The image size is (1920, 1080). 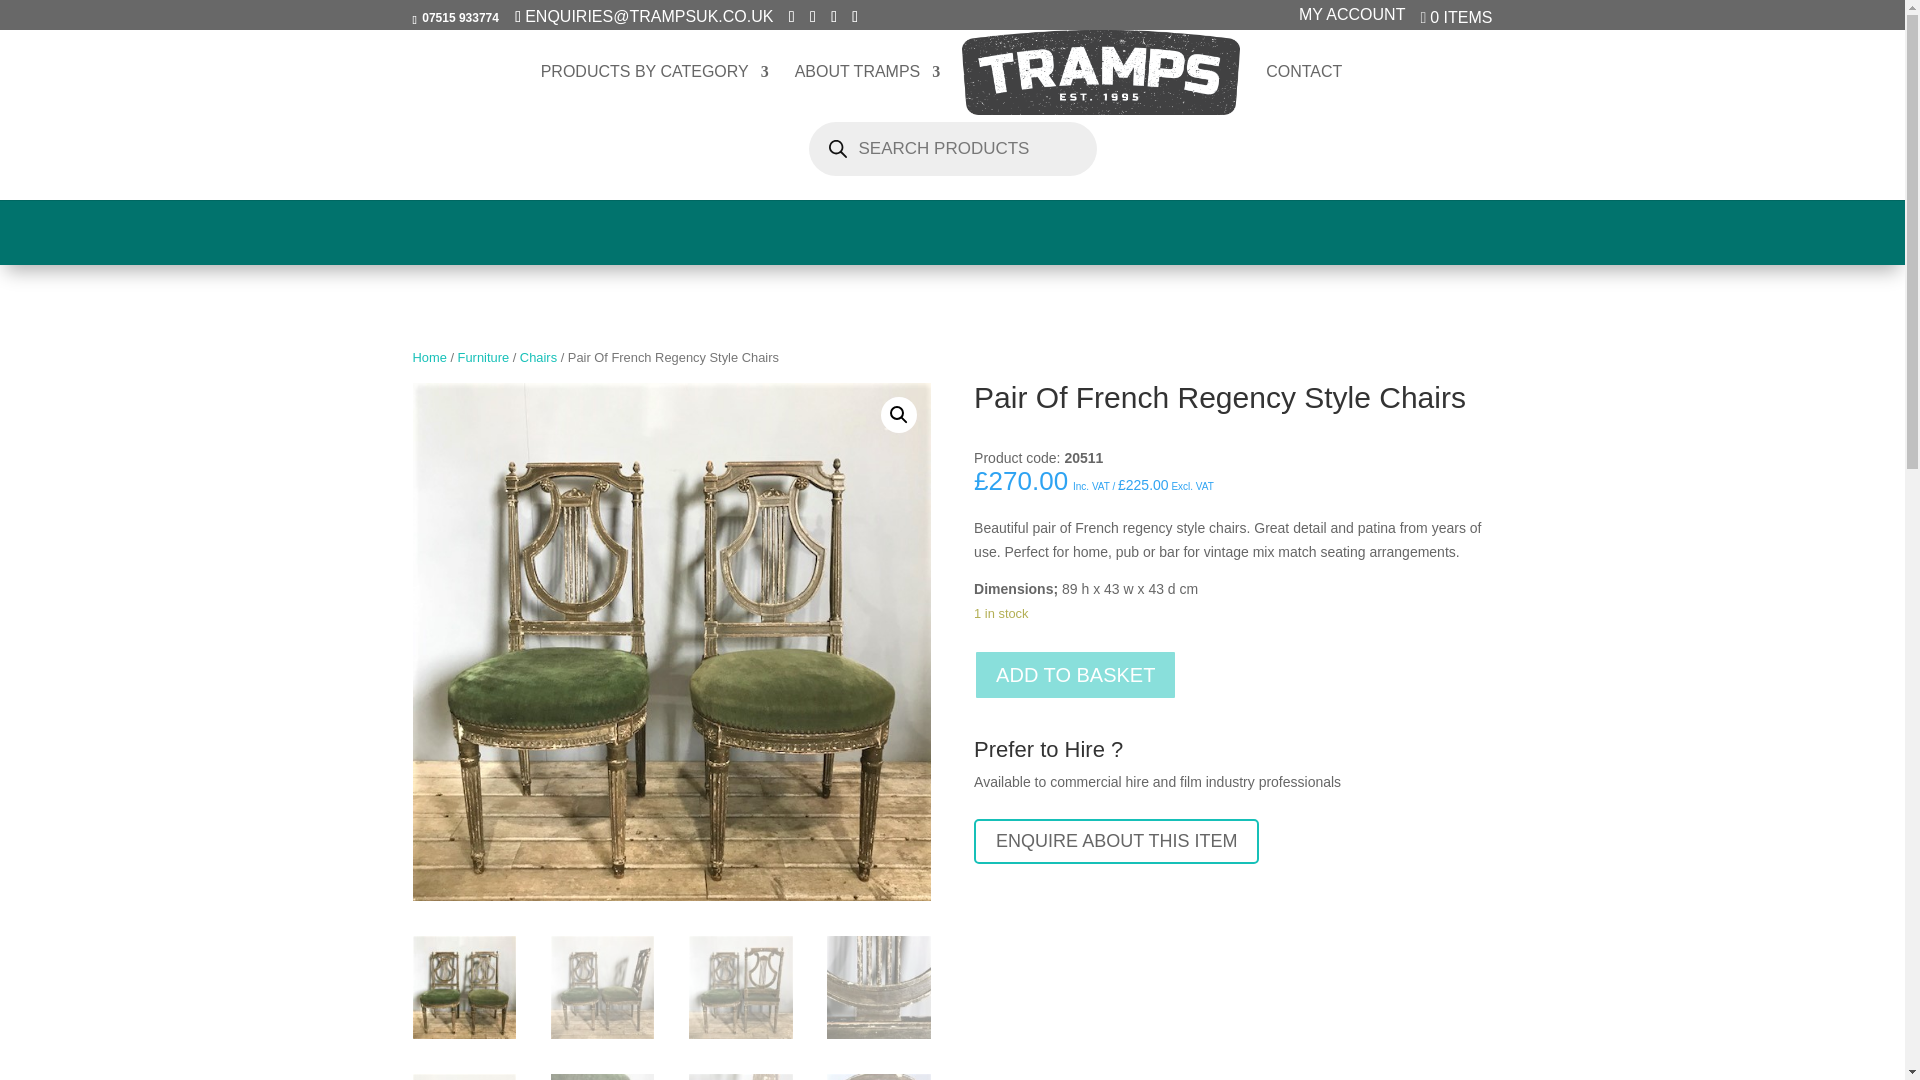 What do you see at coordinates (655, 88) in the screenshot?
I see `PRODUCTS BY CATEGORY` at bounding box center [655, 88].